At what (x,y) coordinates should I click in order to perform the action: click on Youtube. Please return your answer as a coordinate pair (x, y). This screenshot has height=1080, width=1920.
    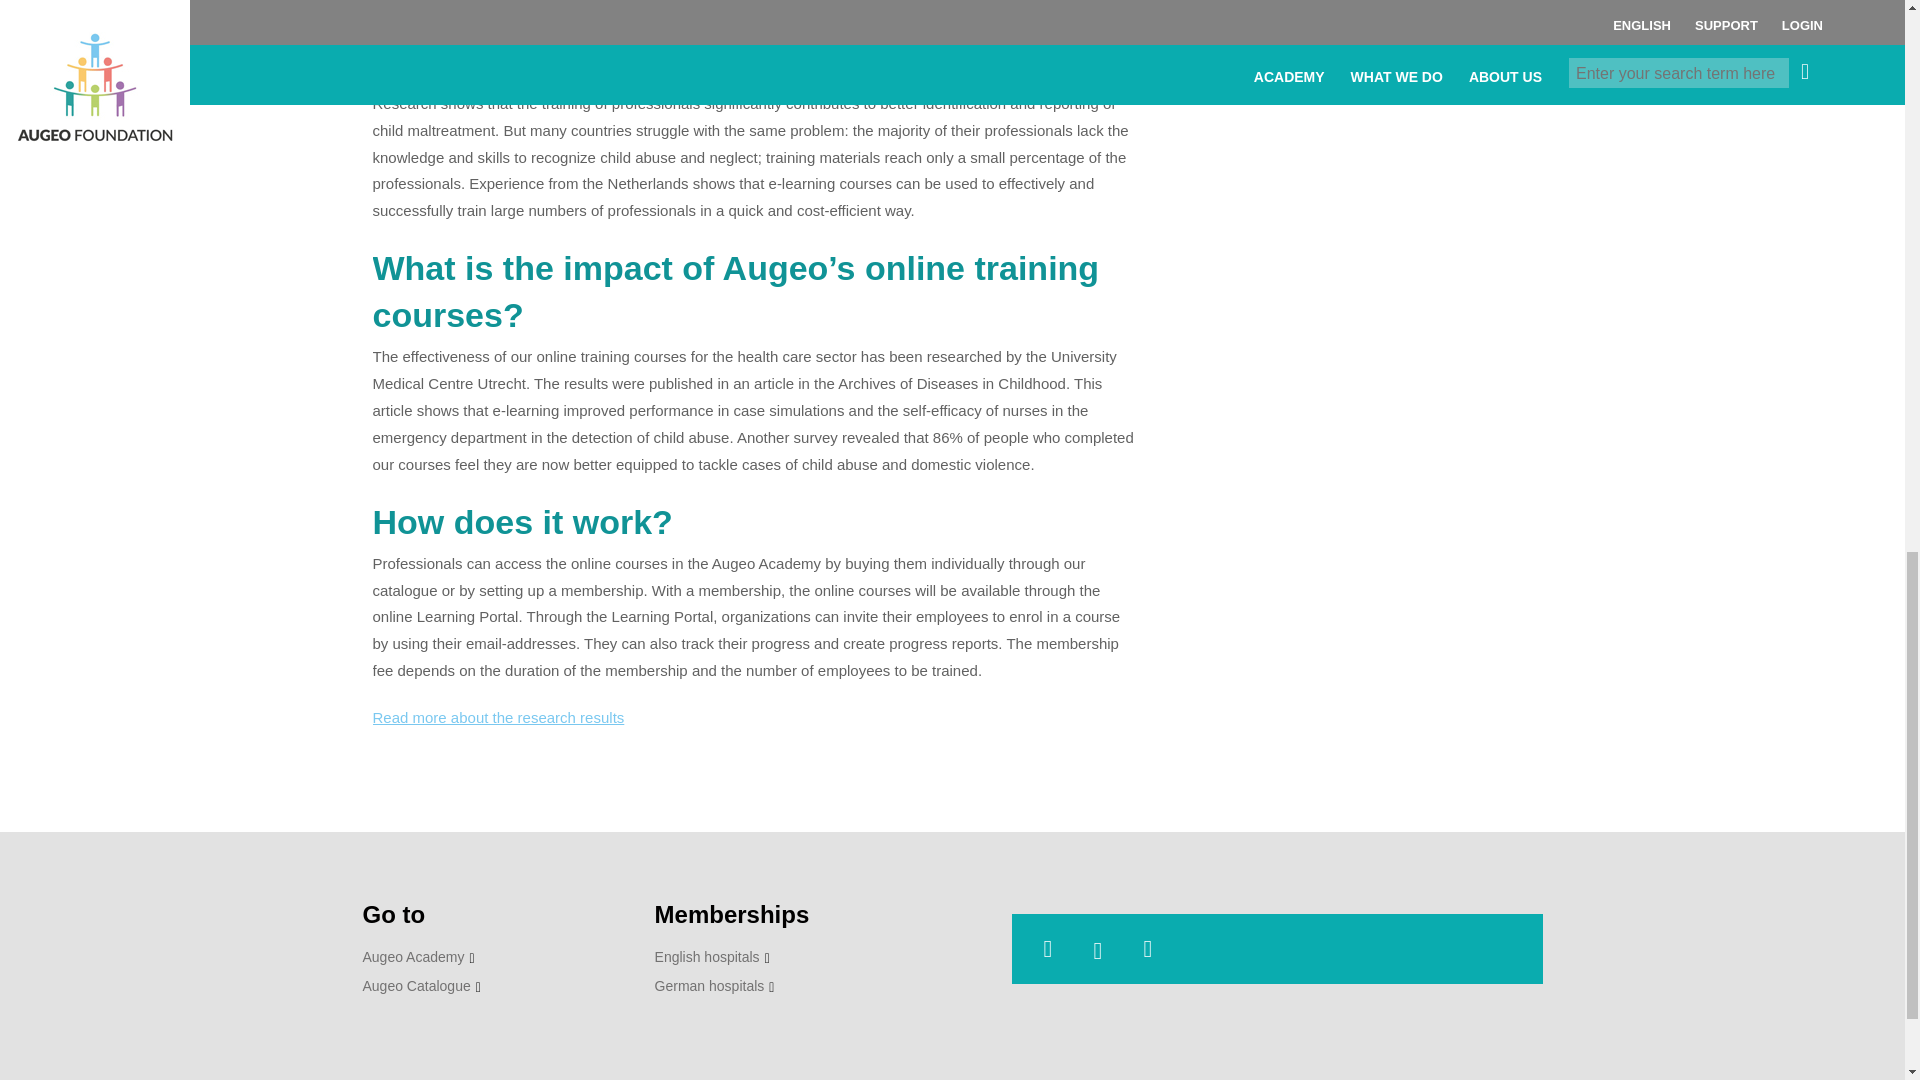
    Looking at the image, I should click on (1106, 951).